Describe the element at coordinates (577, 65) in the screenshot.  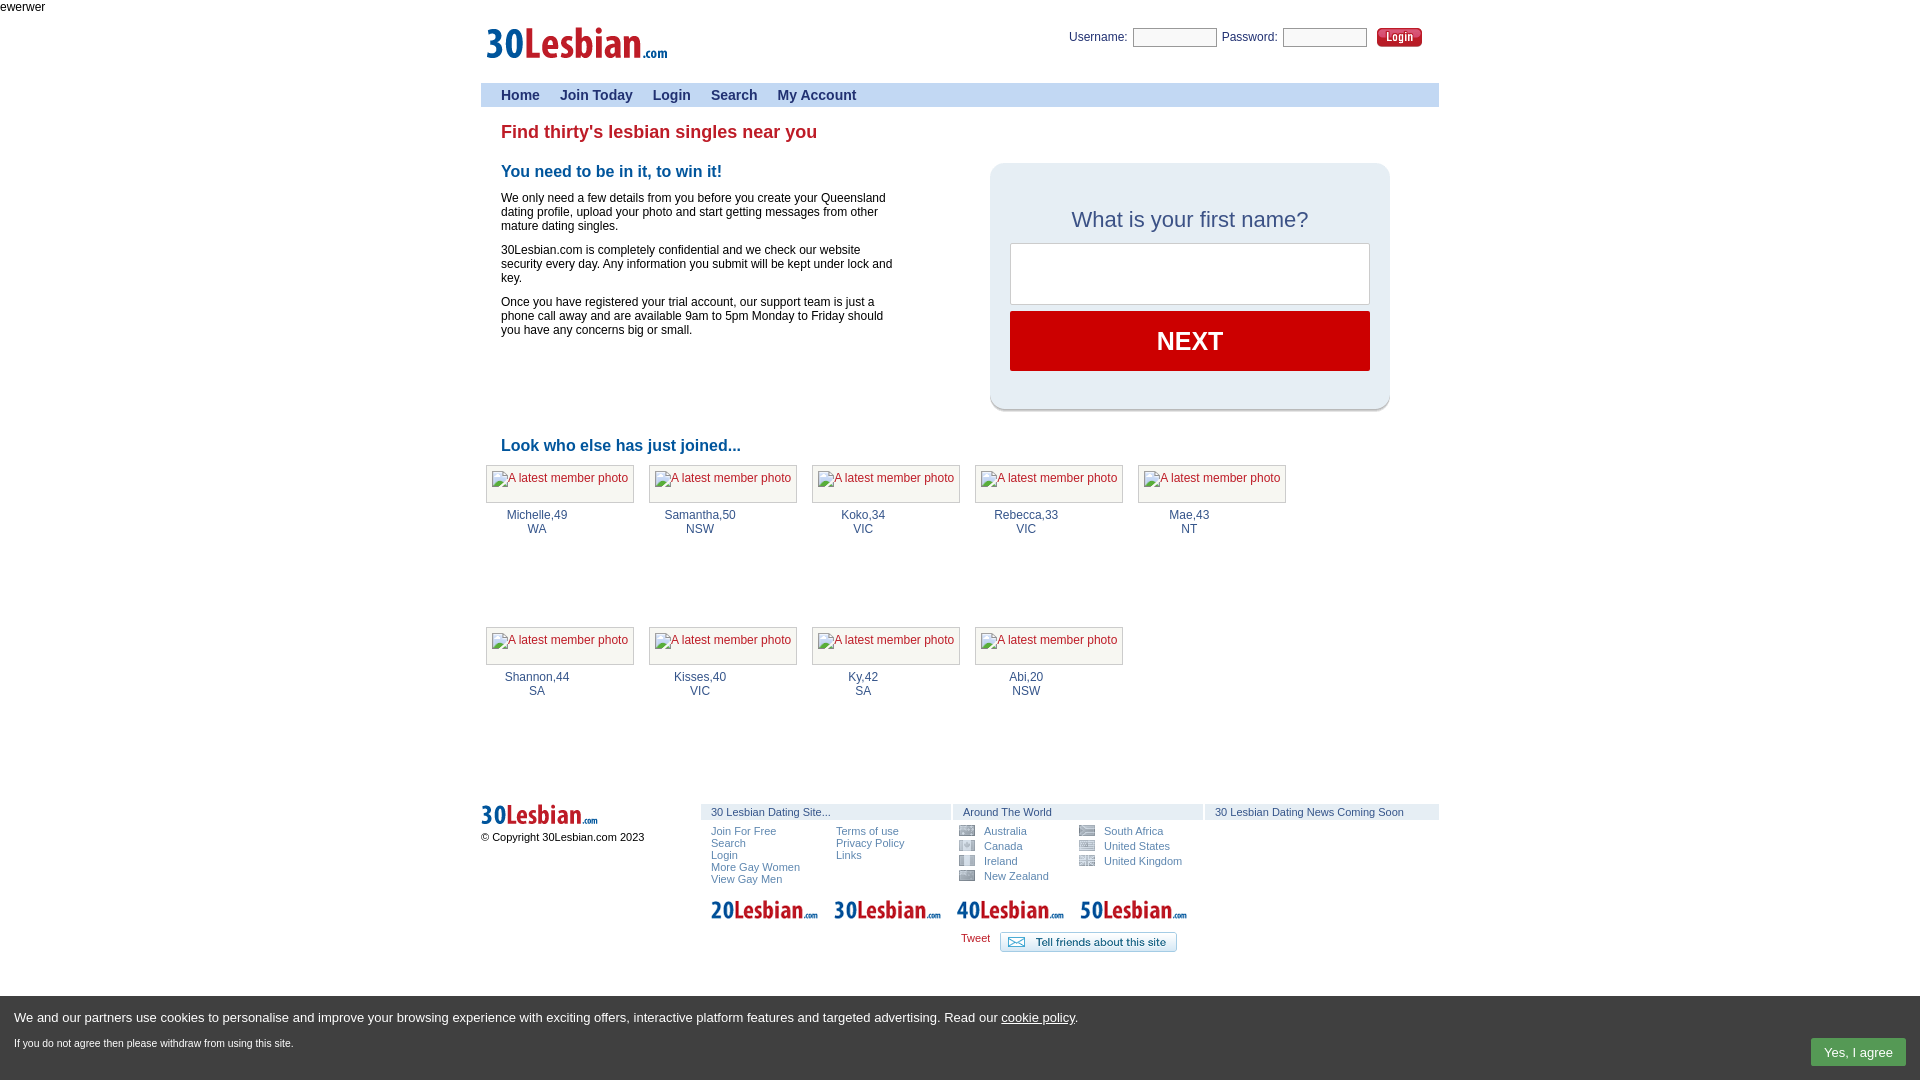
I see `30 Singles Dating` at that location.